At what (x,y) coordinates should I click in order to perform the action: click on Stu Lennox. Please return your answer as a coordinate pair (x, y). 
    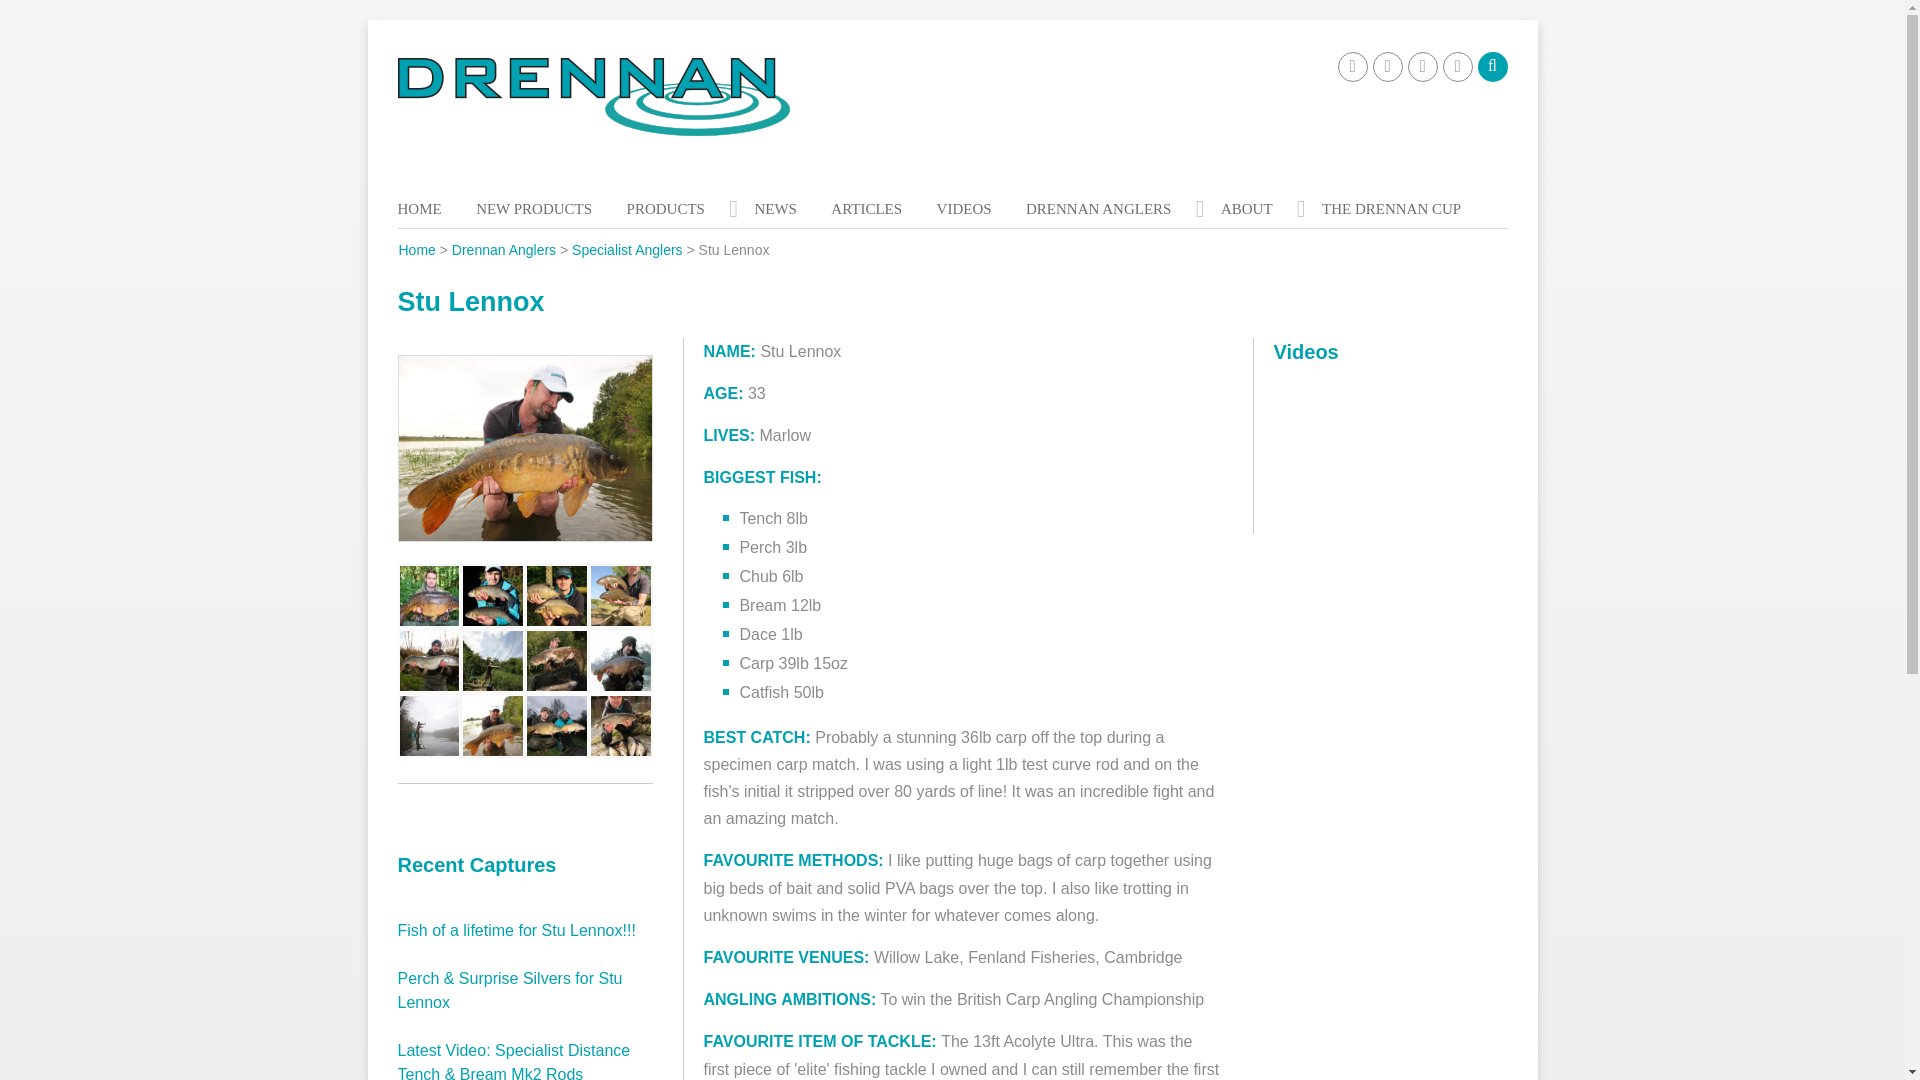
    Looking at the image, I should click on (430, 660).